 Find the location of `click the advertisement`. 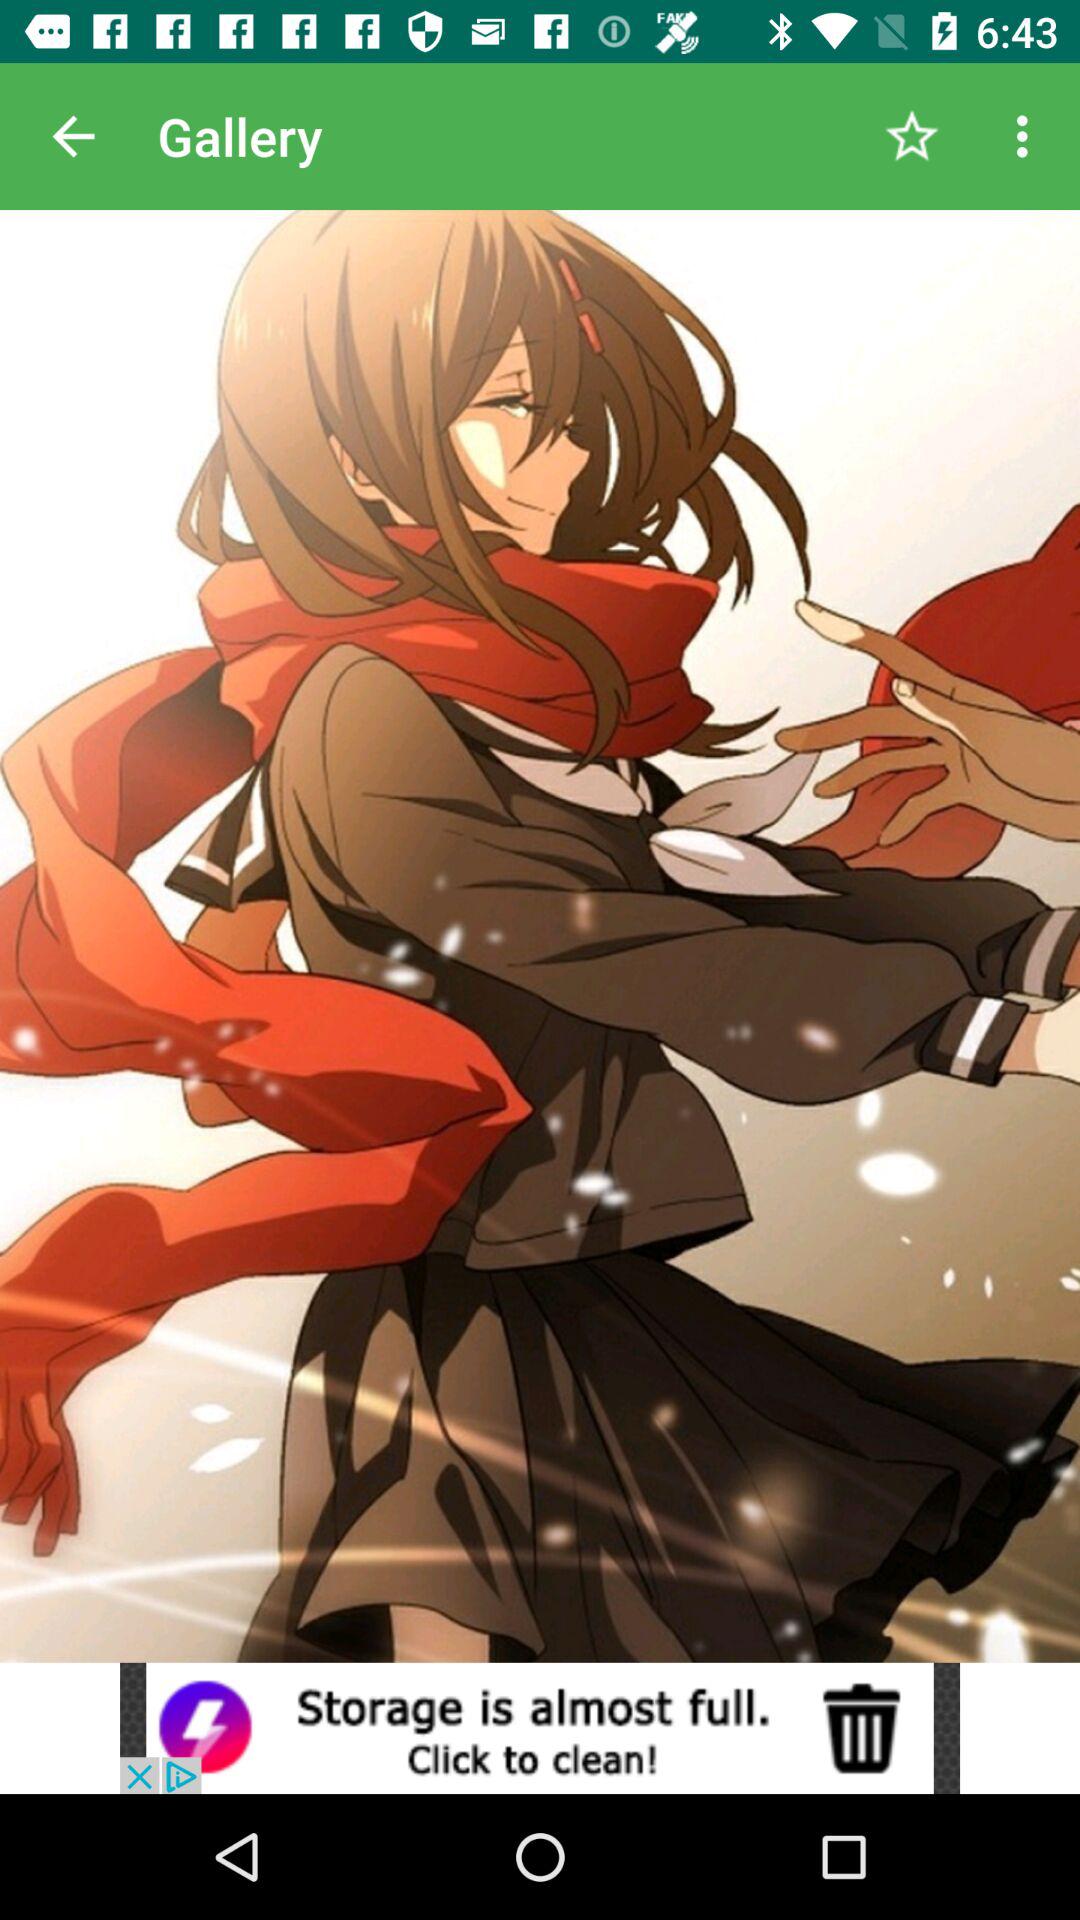

click the advertisement is located at coordinates (540, 1728).